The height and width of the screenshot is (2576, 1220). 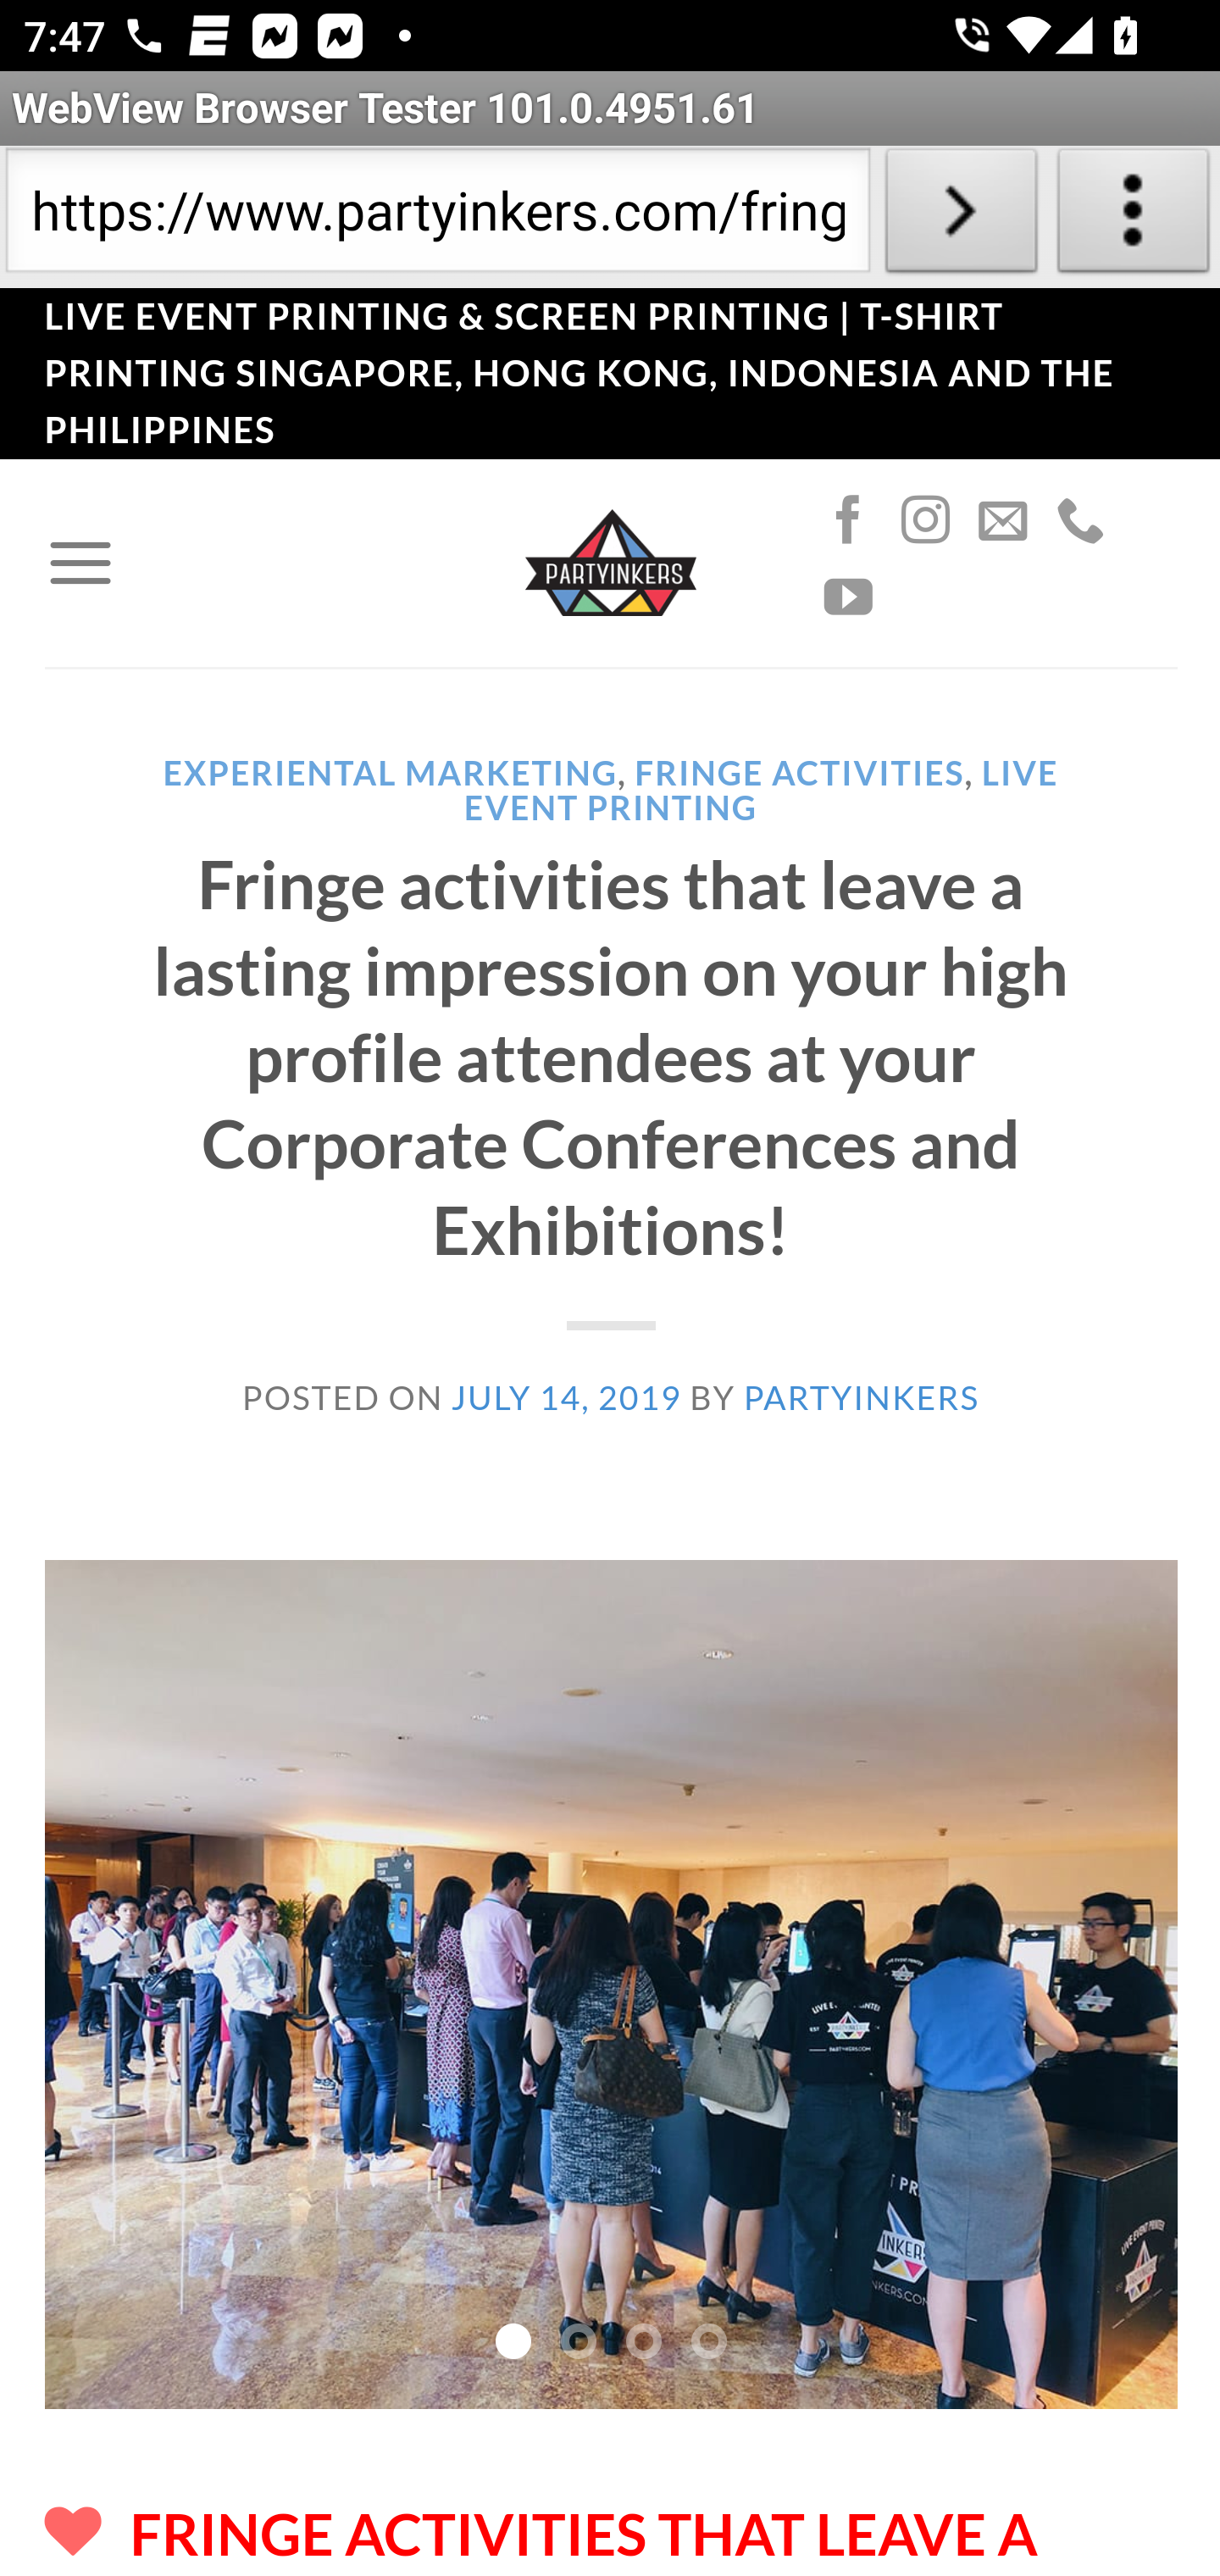 What do you see at coordinates (847, 598) in the screenshot?
I see `` at bounding box center [847, 598].